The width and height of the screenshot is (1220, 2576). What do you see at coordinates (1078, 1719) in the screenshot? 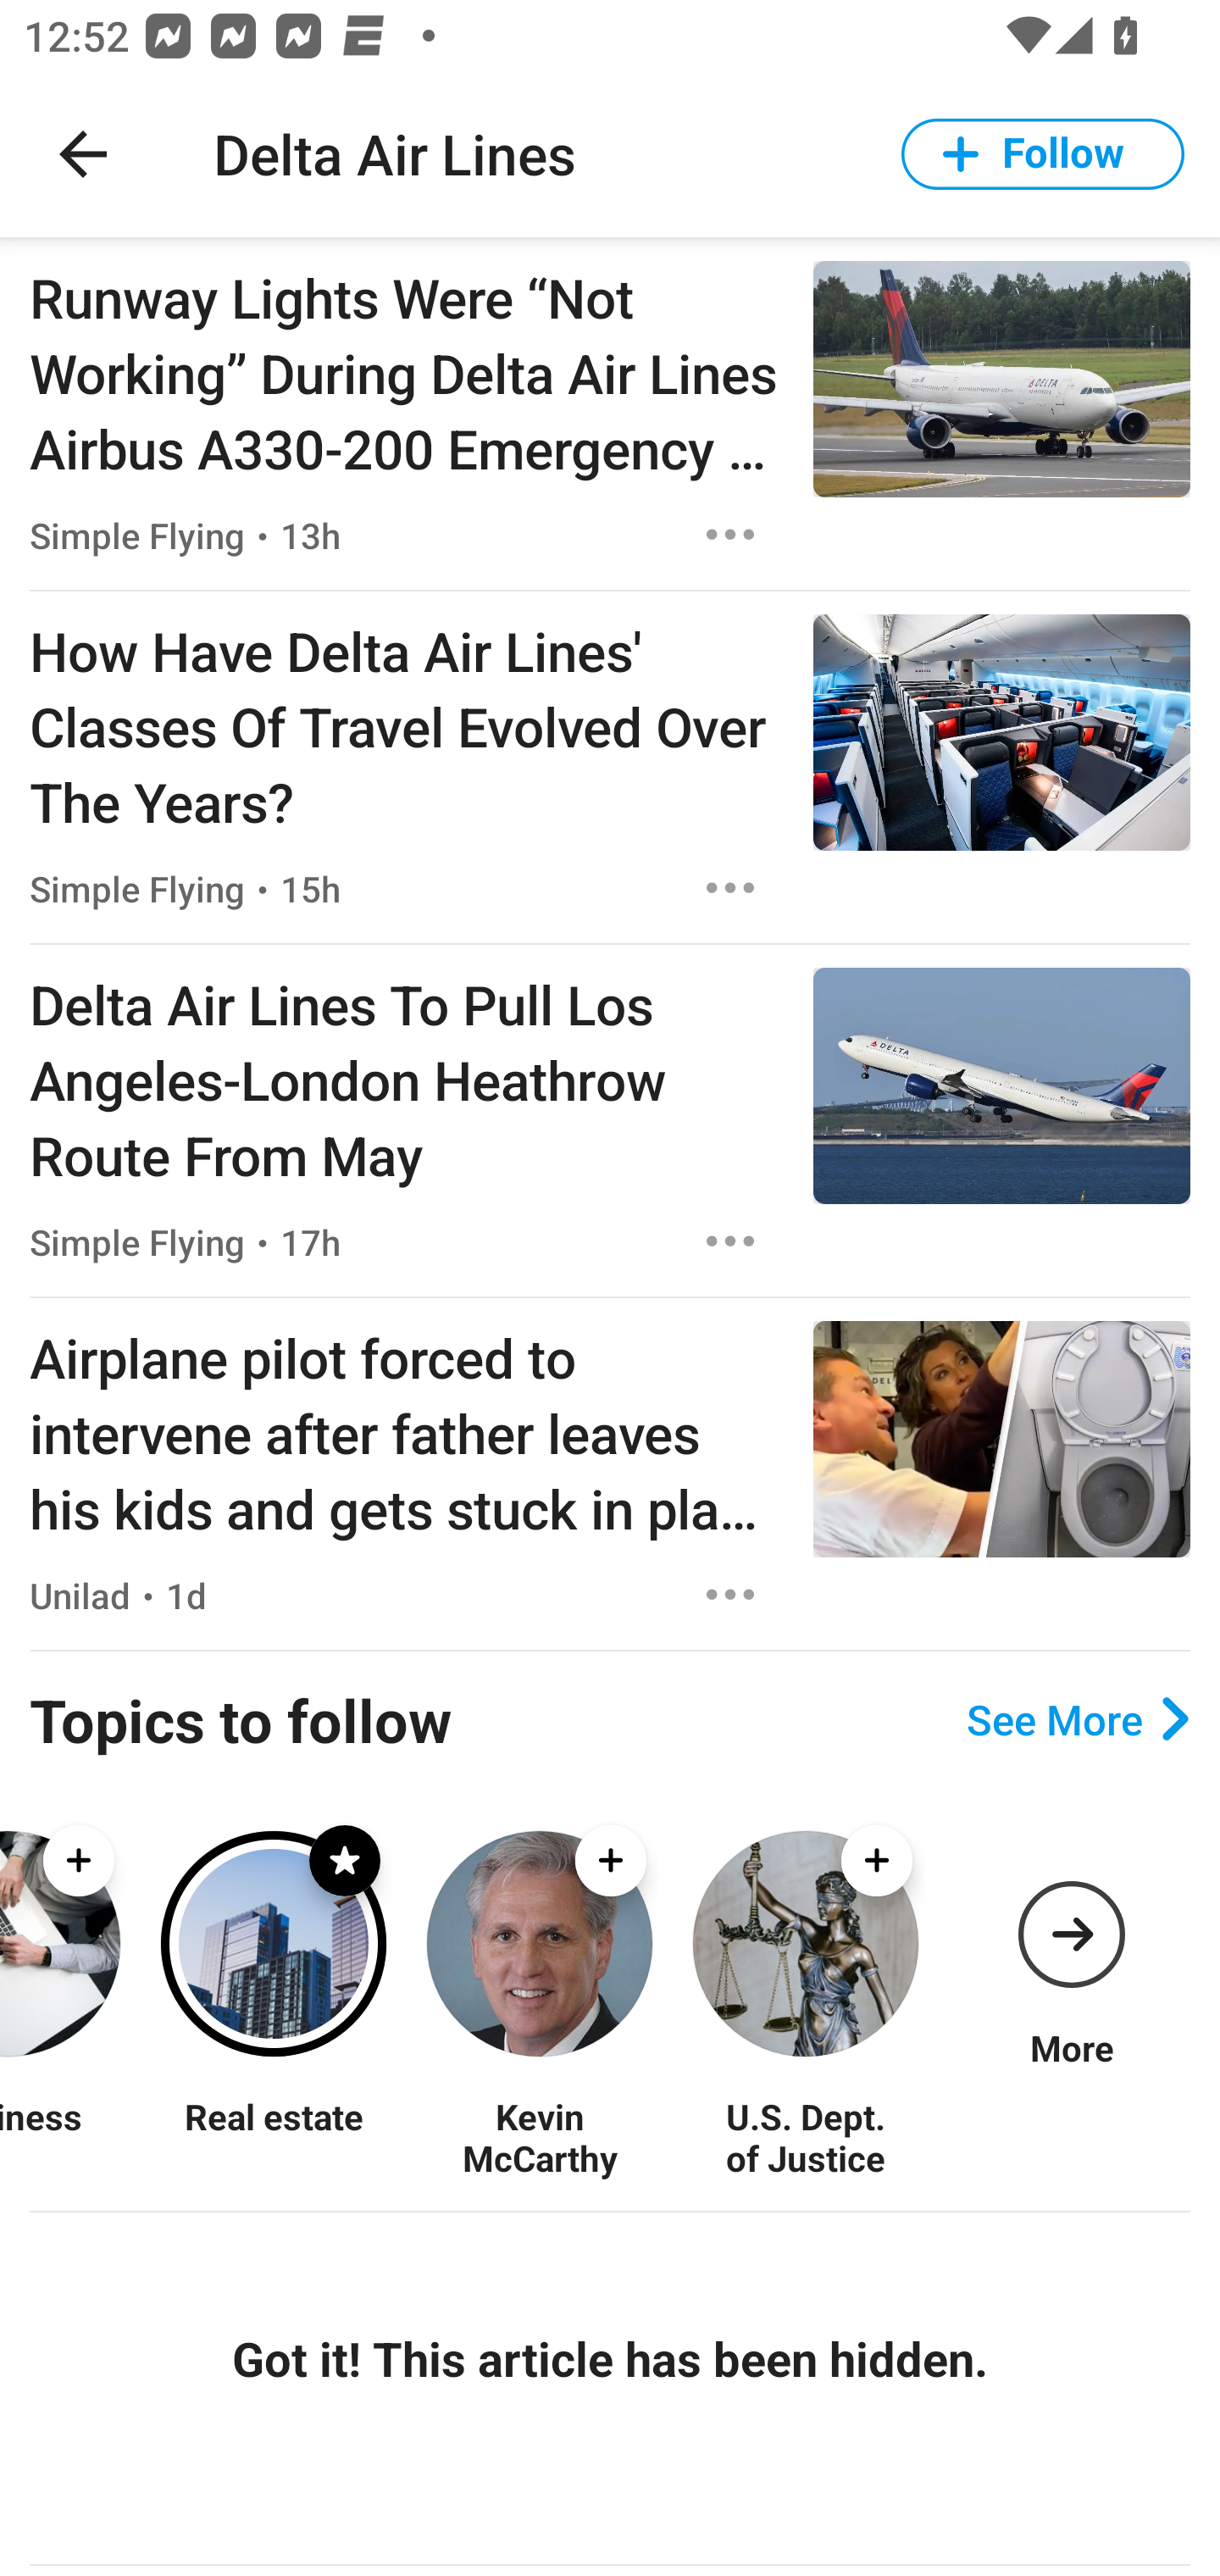
I see `See More` at bounding box center [1078, 1719].